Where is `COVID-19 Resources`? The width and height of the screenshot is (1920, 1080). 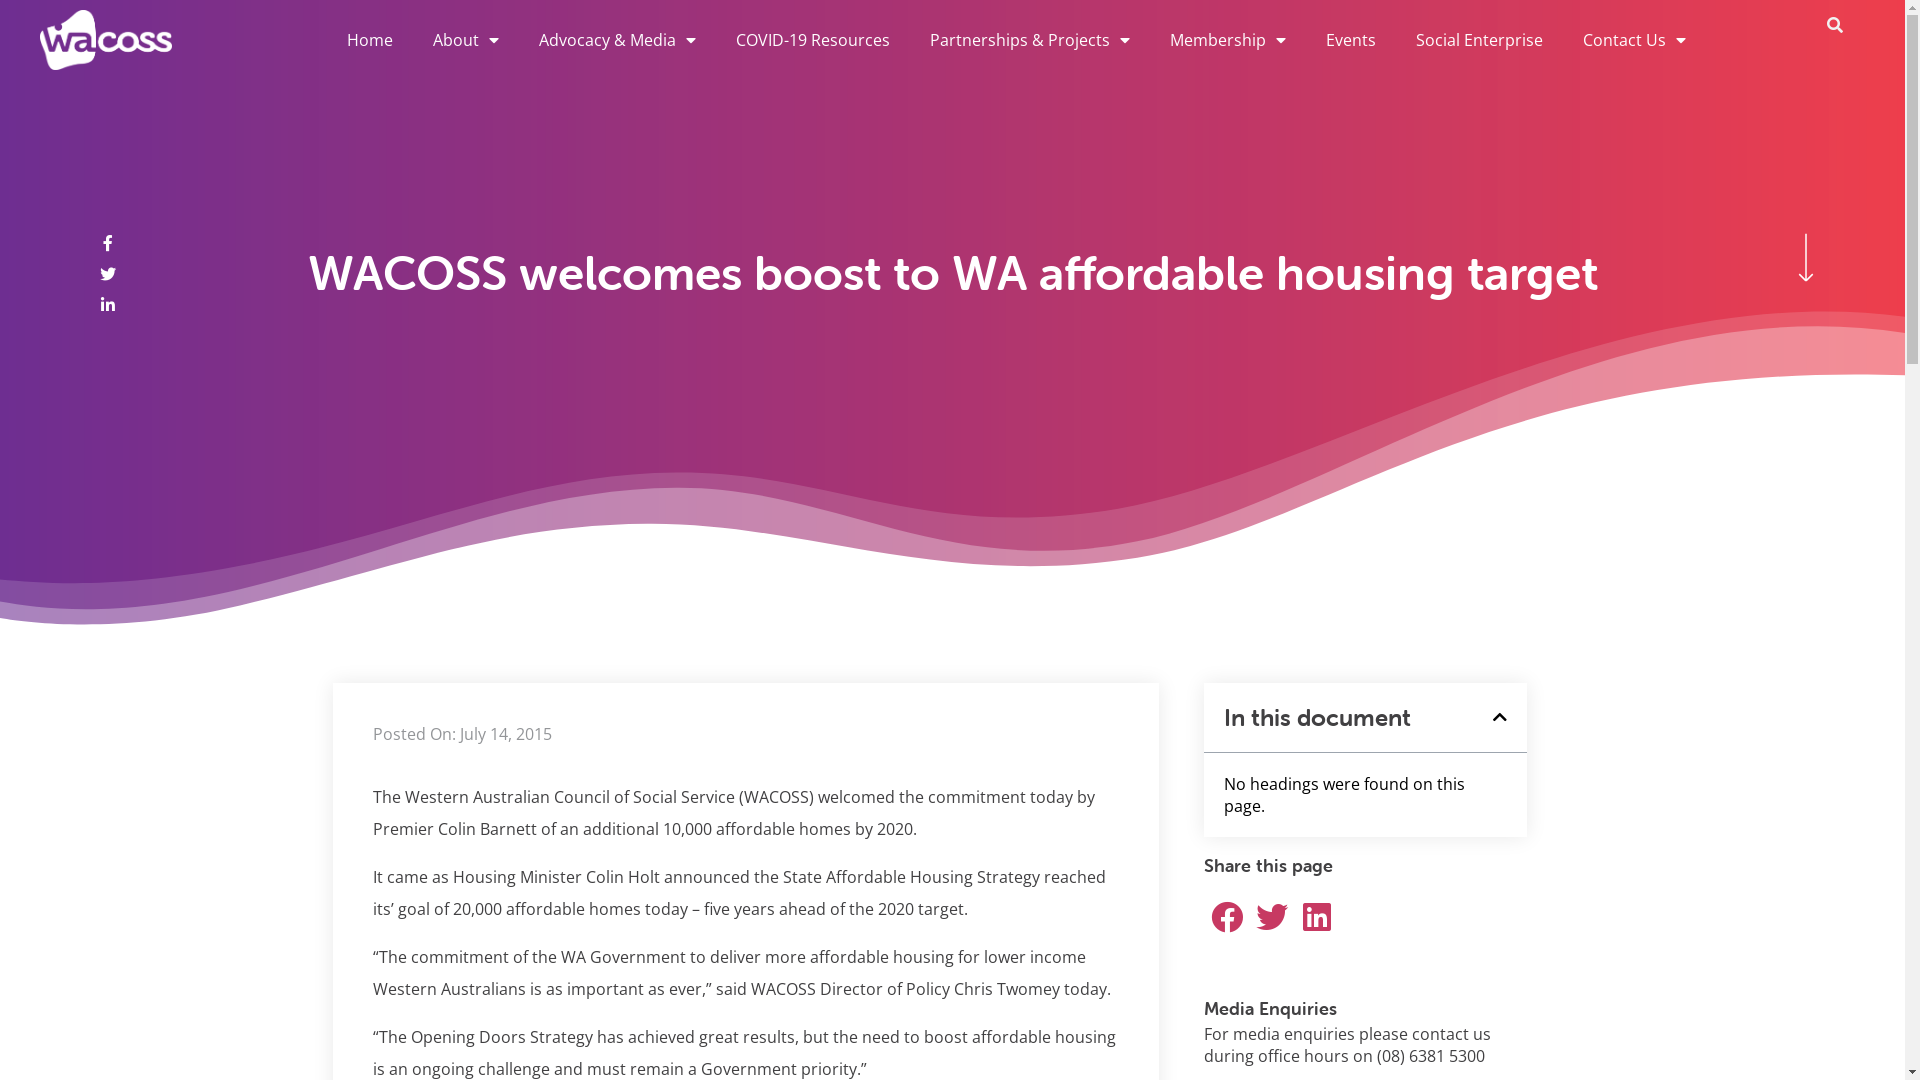
COVID-19 Resources is located at coordinates (813, 40).